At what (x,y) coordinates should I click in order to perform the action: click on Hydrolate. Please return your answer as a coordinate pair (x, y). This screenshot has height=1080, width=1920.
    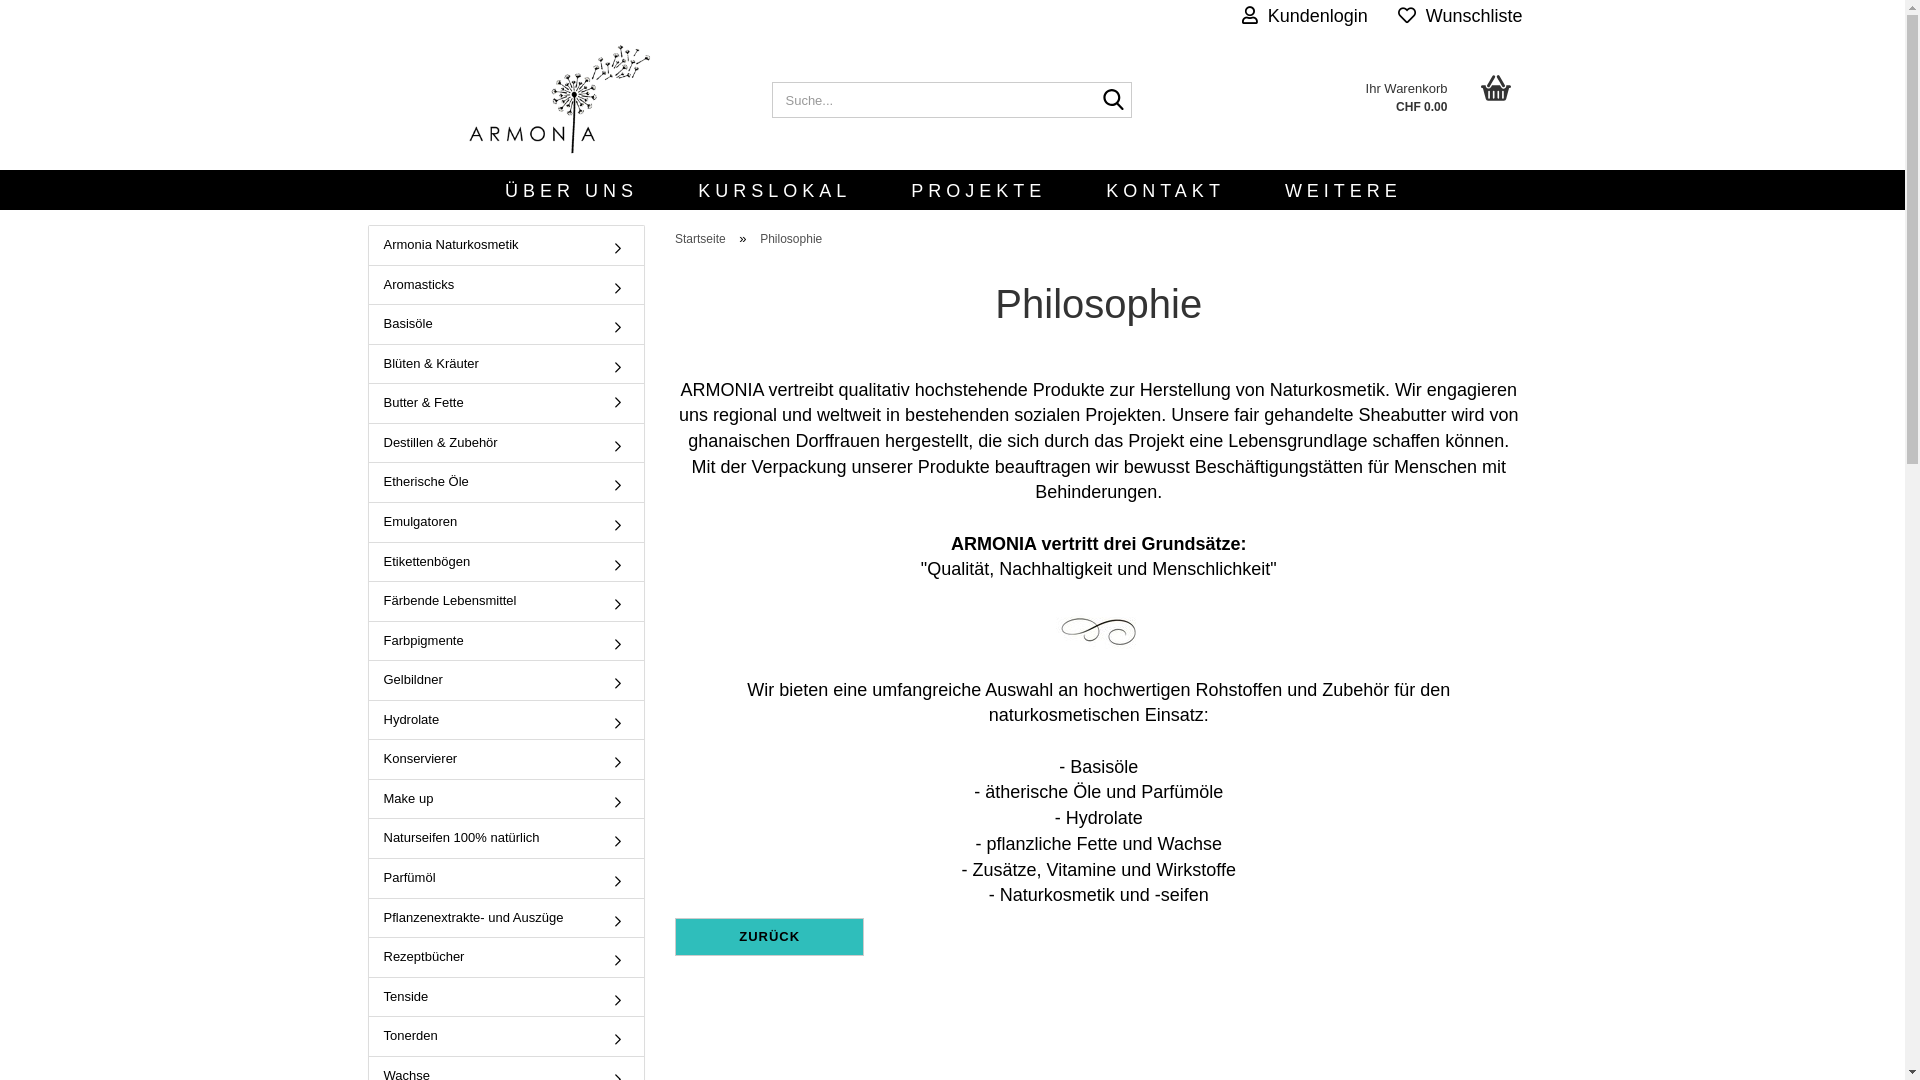
    Looking at the image, I should click on (506, 720).